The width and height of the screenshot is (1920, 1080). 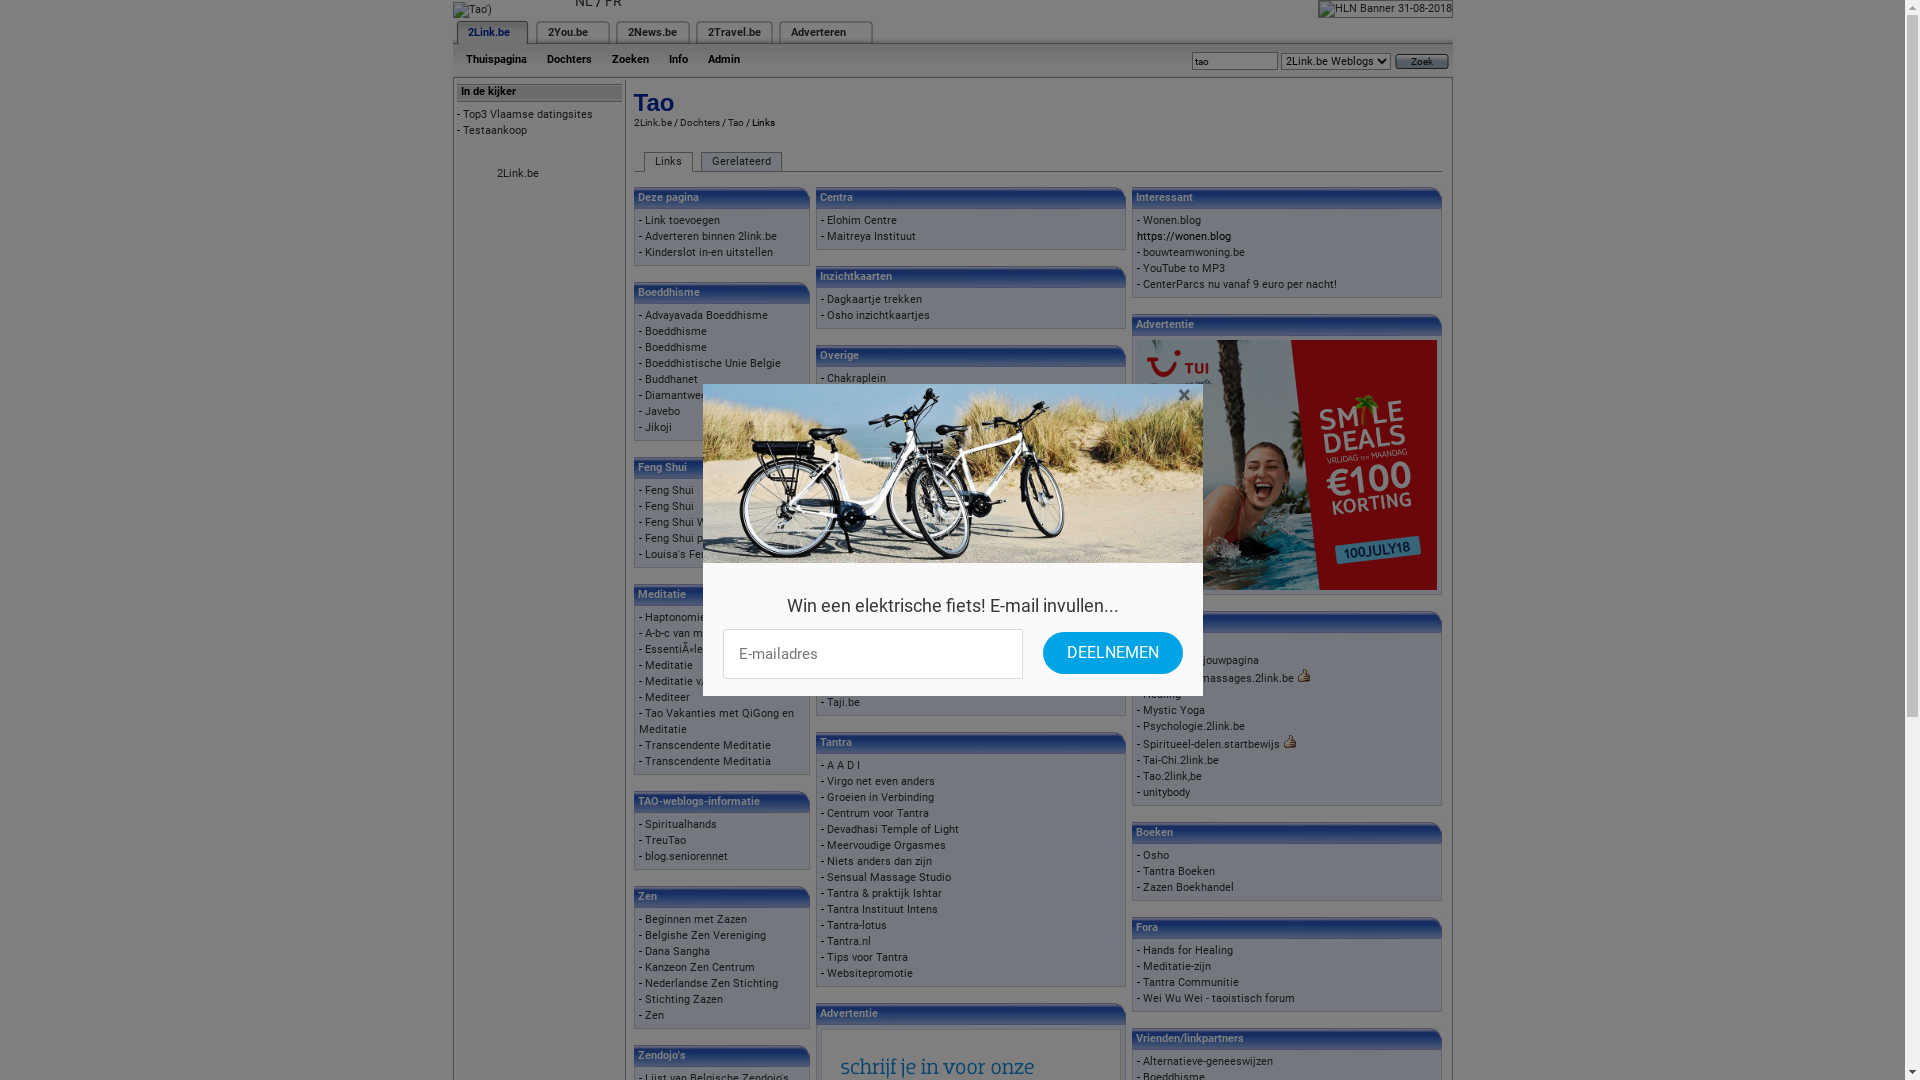 I want to click on 2Link.be, so click(x=517, y=174).